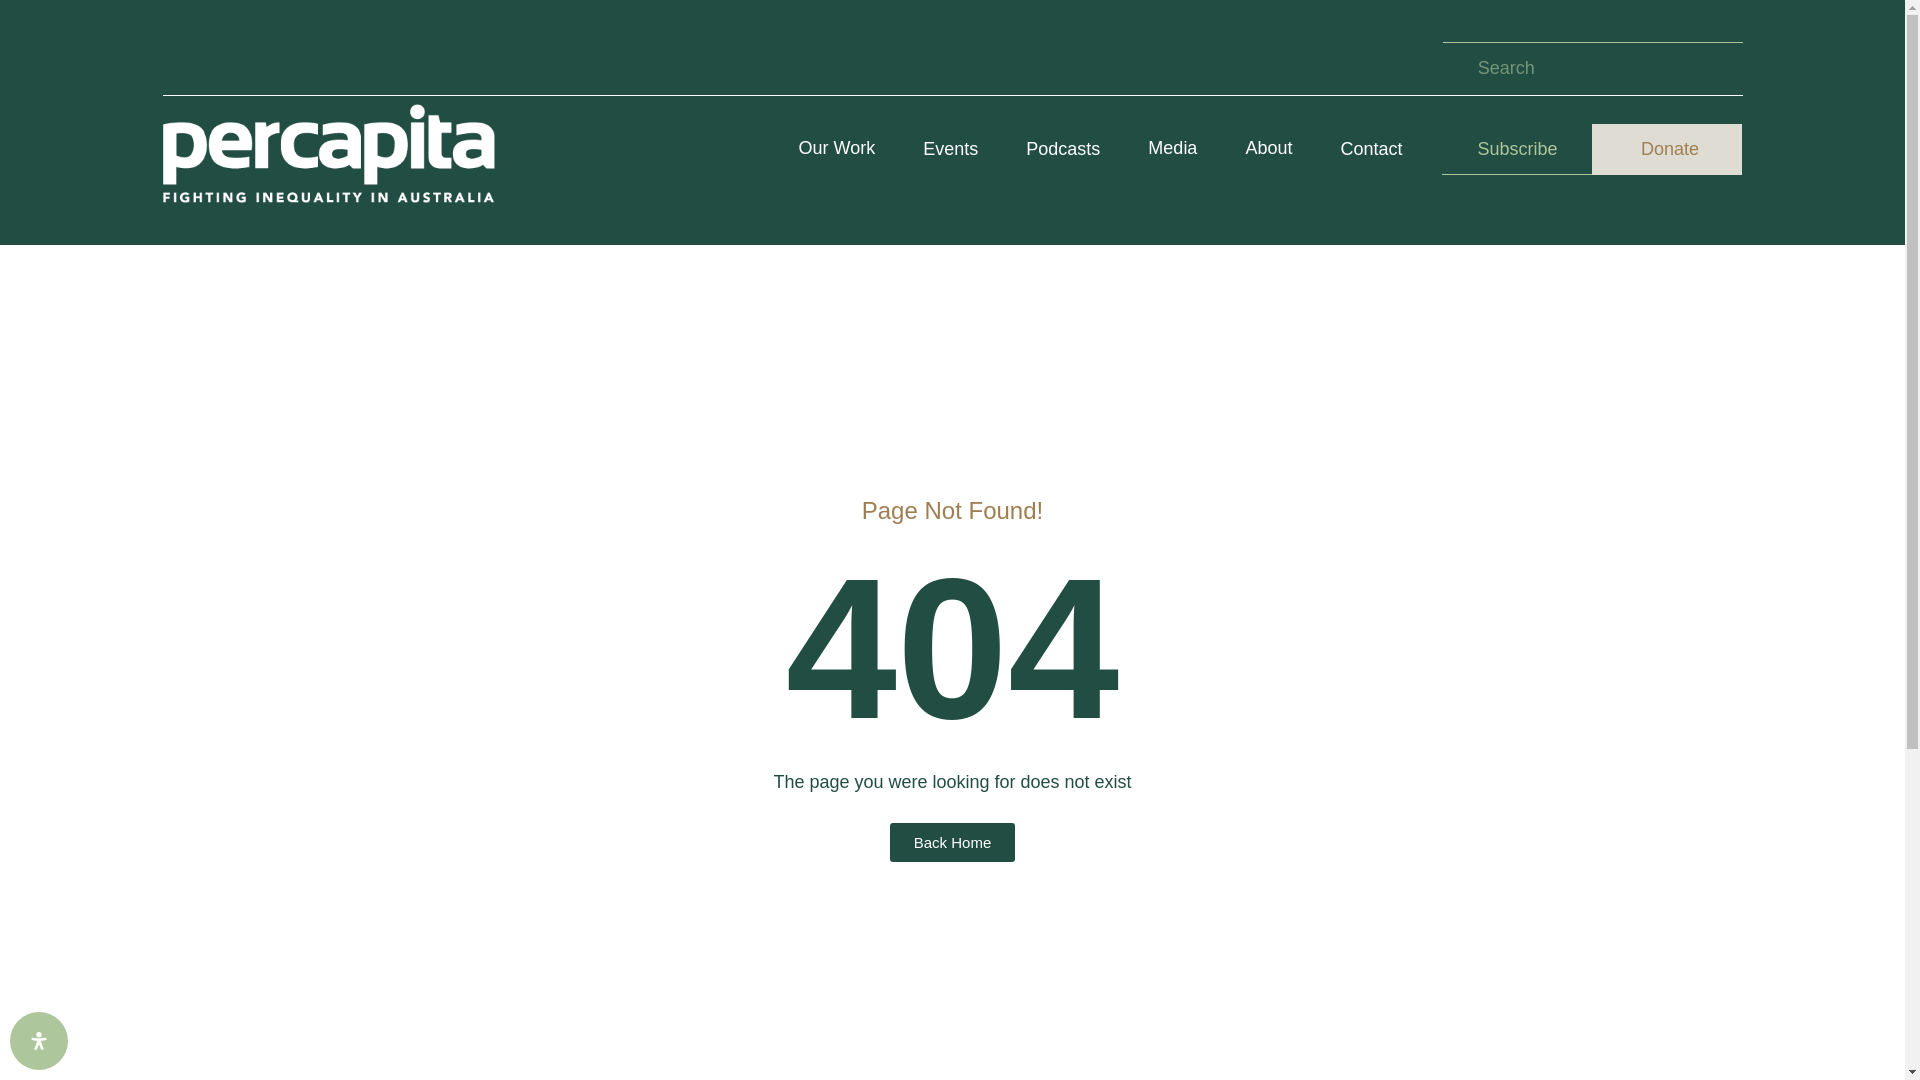 This screenshot has height=1080, width=1920. What do you see at coordinates (1666, 149) in the screenshot?
I see ` Donate` at bounding box center [1666, 149].